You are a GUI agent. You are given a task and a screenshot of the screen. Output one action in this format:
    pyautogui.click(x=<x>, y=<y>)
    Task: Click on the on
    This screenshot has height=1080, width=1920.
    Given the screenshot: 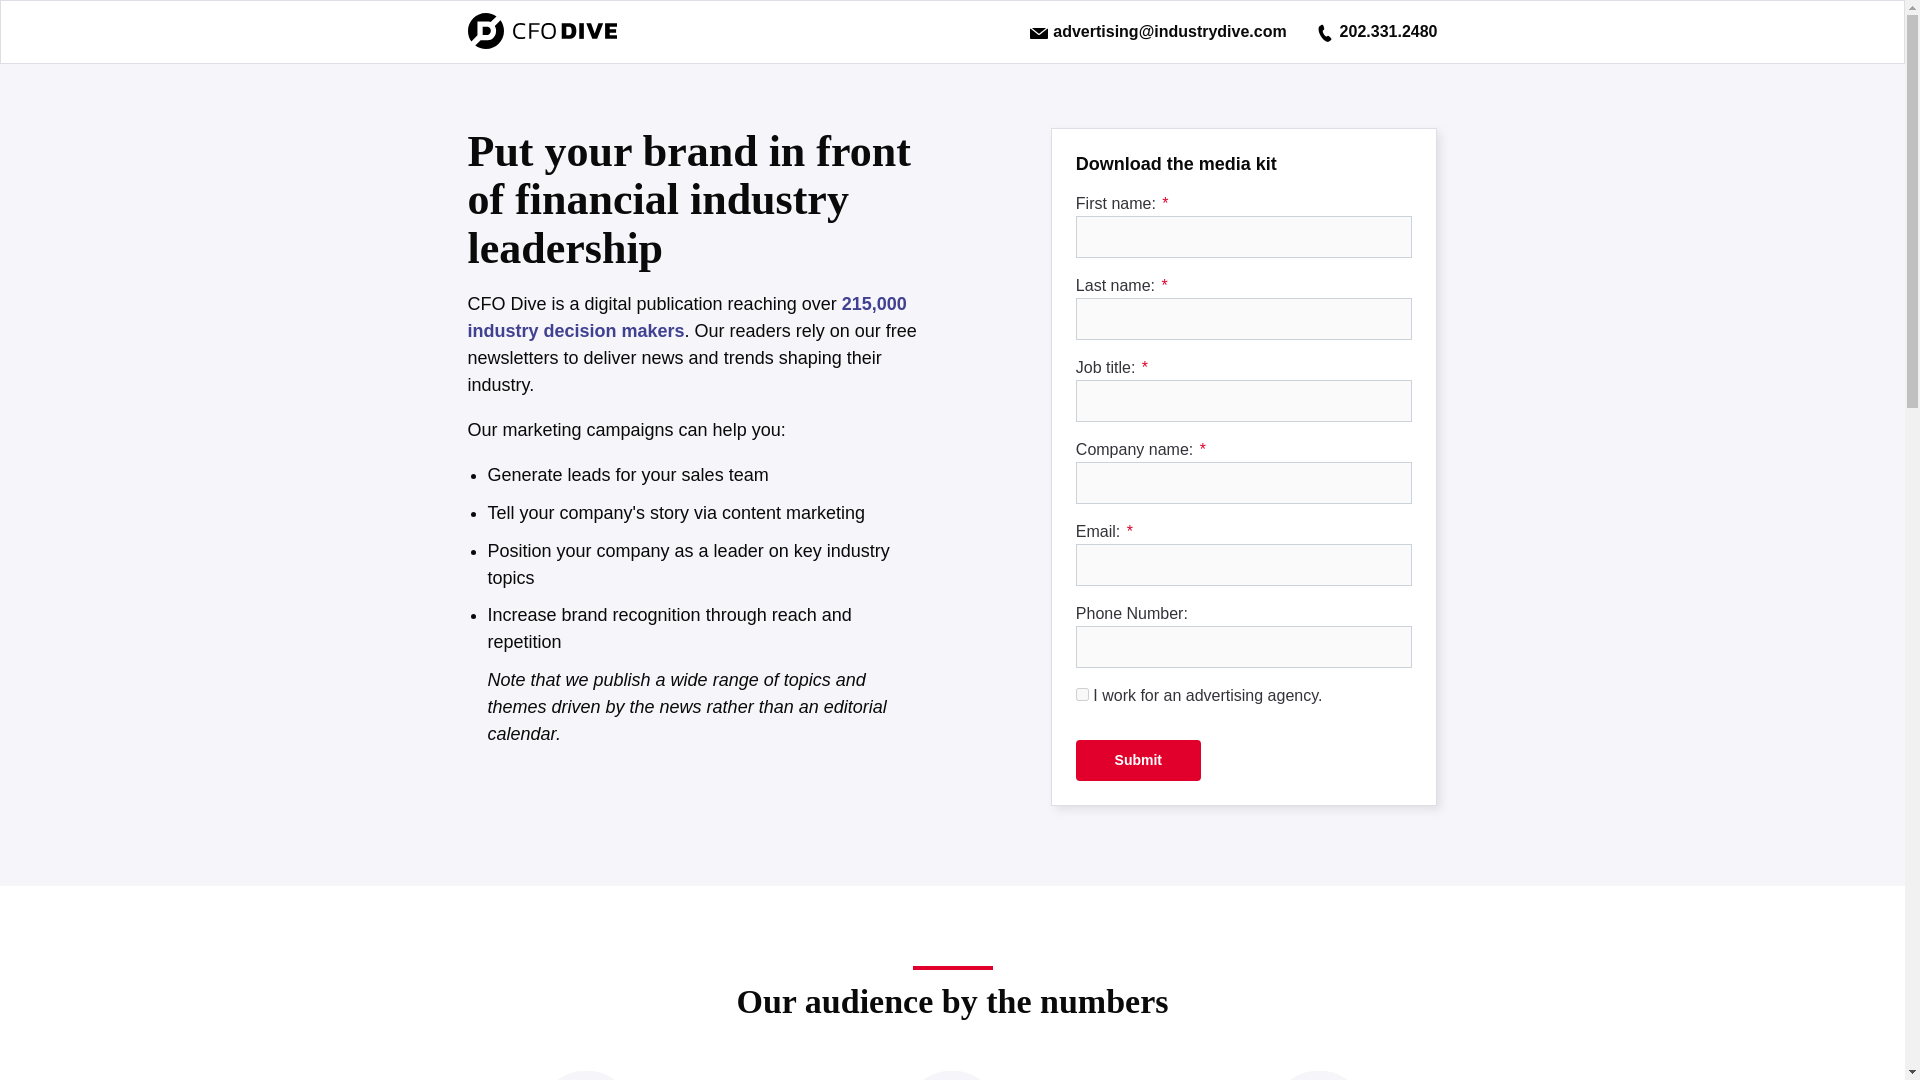 What is the action you would take?
    pyautogui.click(x=1082, y=694)
    